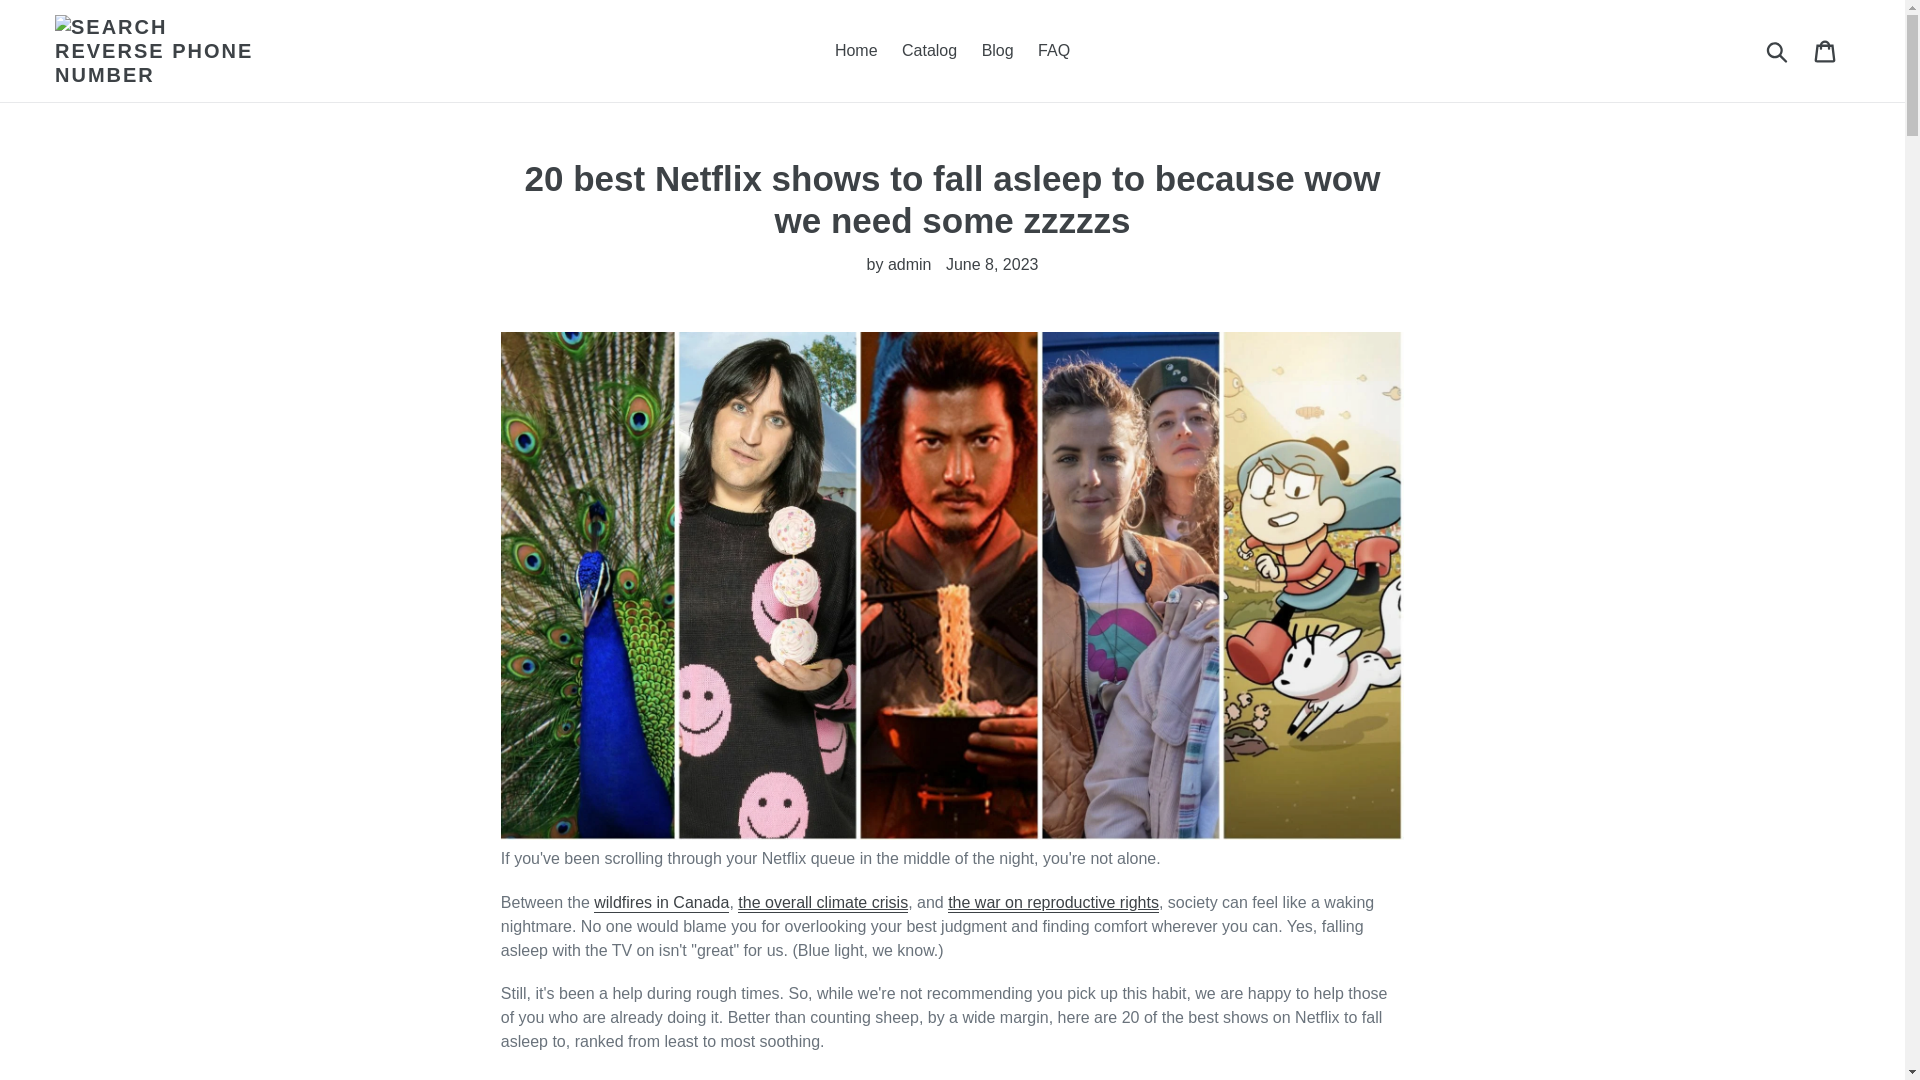 The height and width of the screenshot is (1080, 1920). Describe the element at coordinates (856, 50) in the screenshot. I see `Home` at that location.